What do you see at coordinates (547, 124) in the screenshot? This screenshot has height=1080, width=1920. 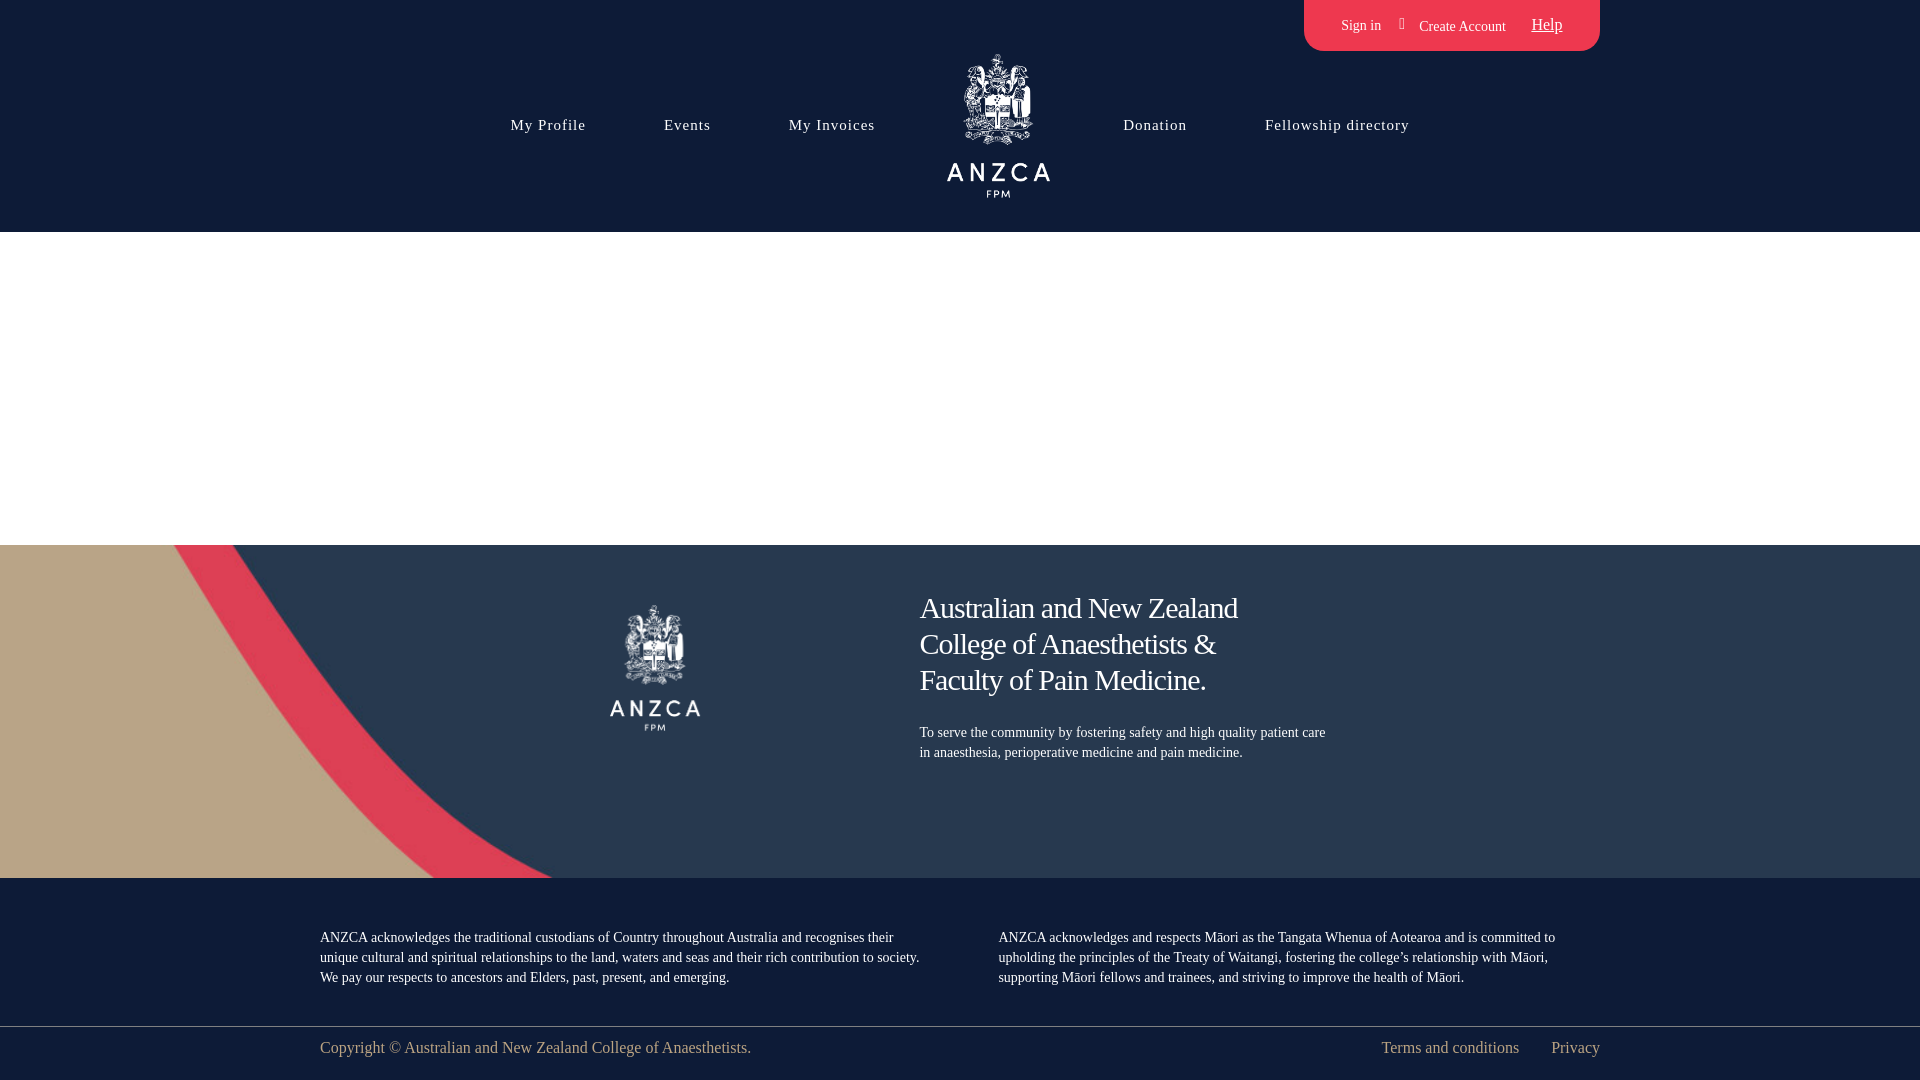 I see `My Profile` at bounding box center [547, 124].